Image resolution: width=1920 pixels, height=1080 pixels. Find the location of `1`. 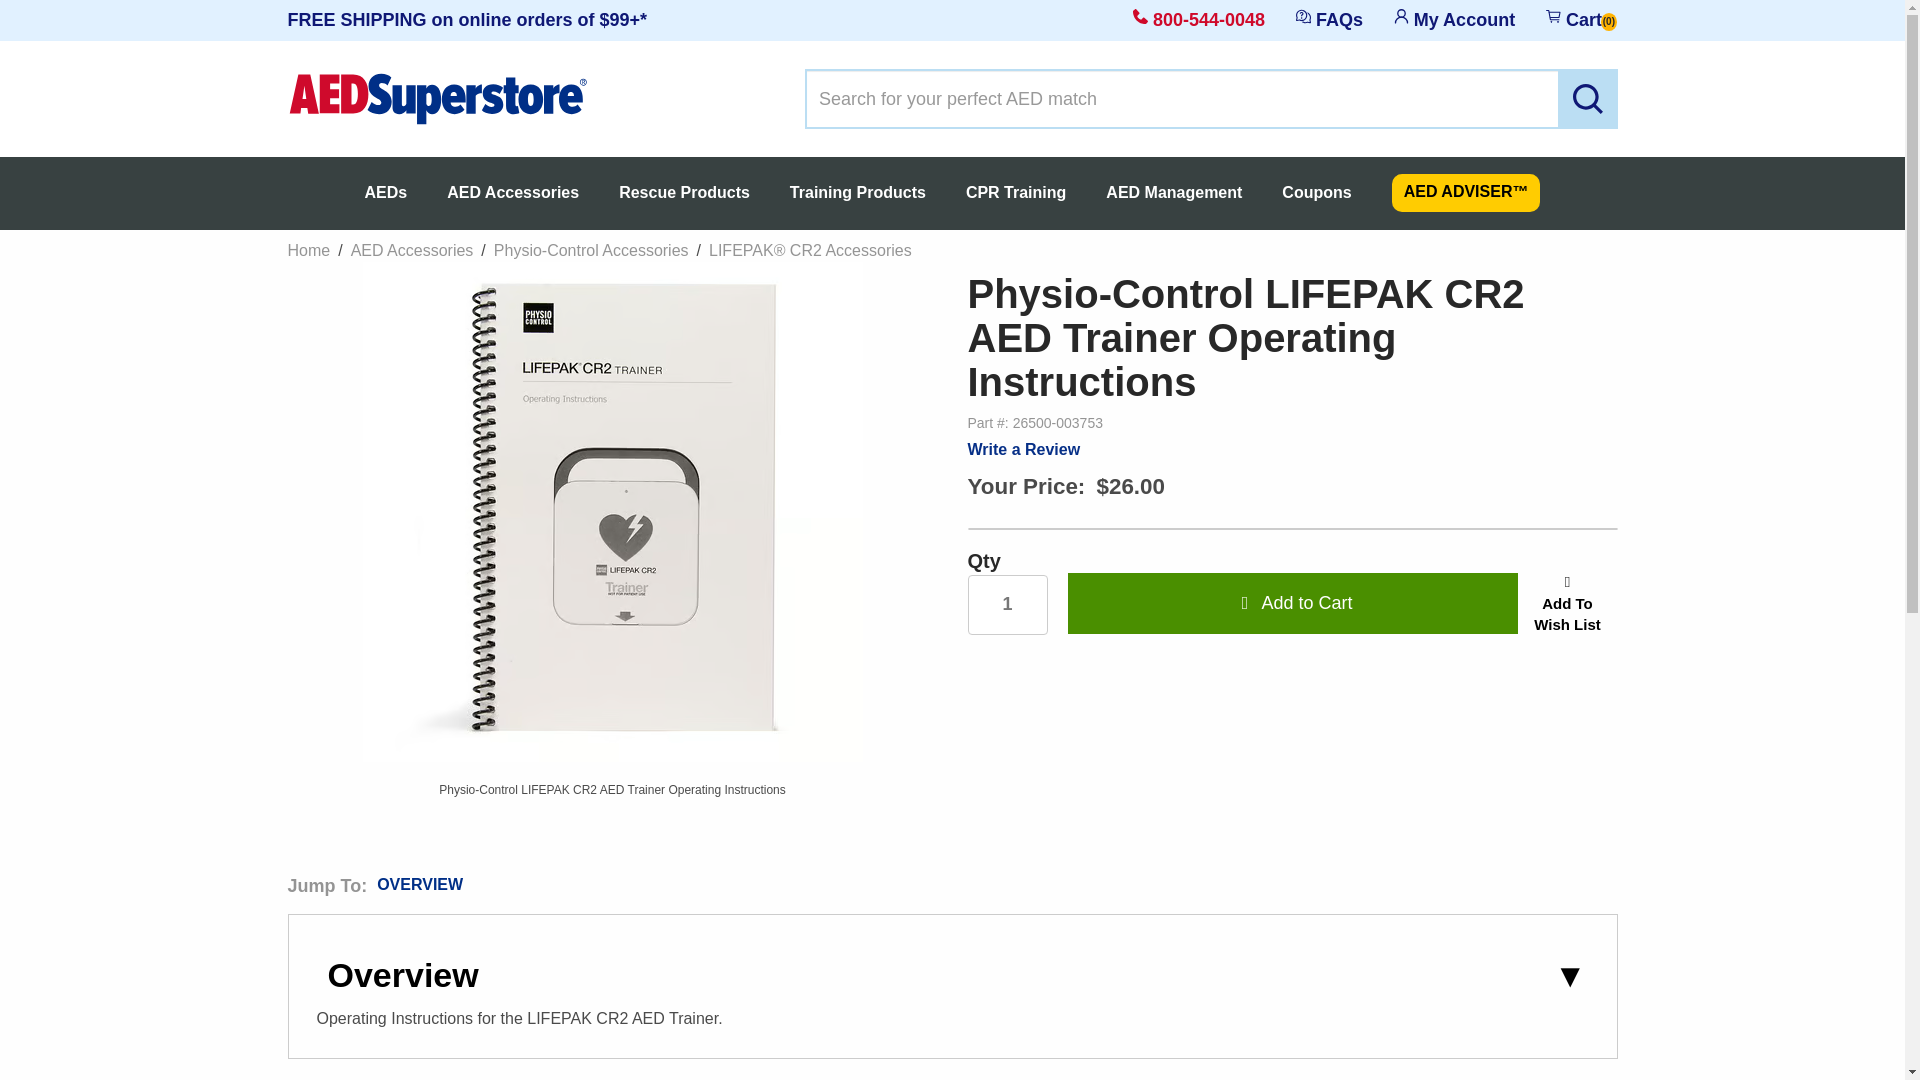

1 is located at coordinates (1008, 604).